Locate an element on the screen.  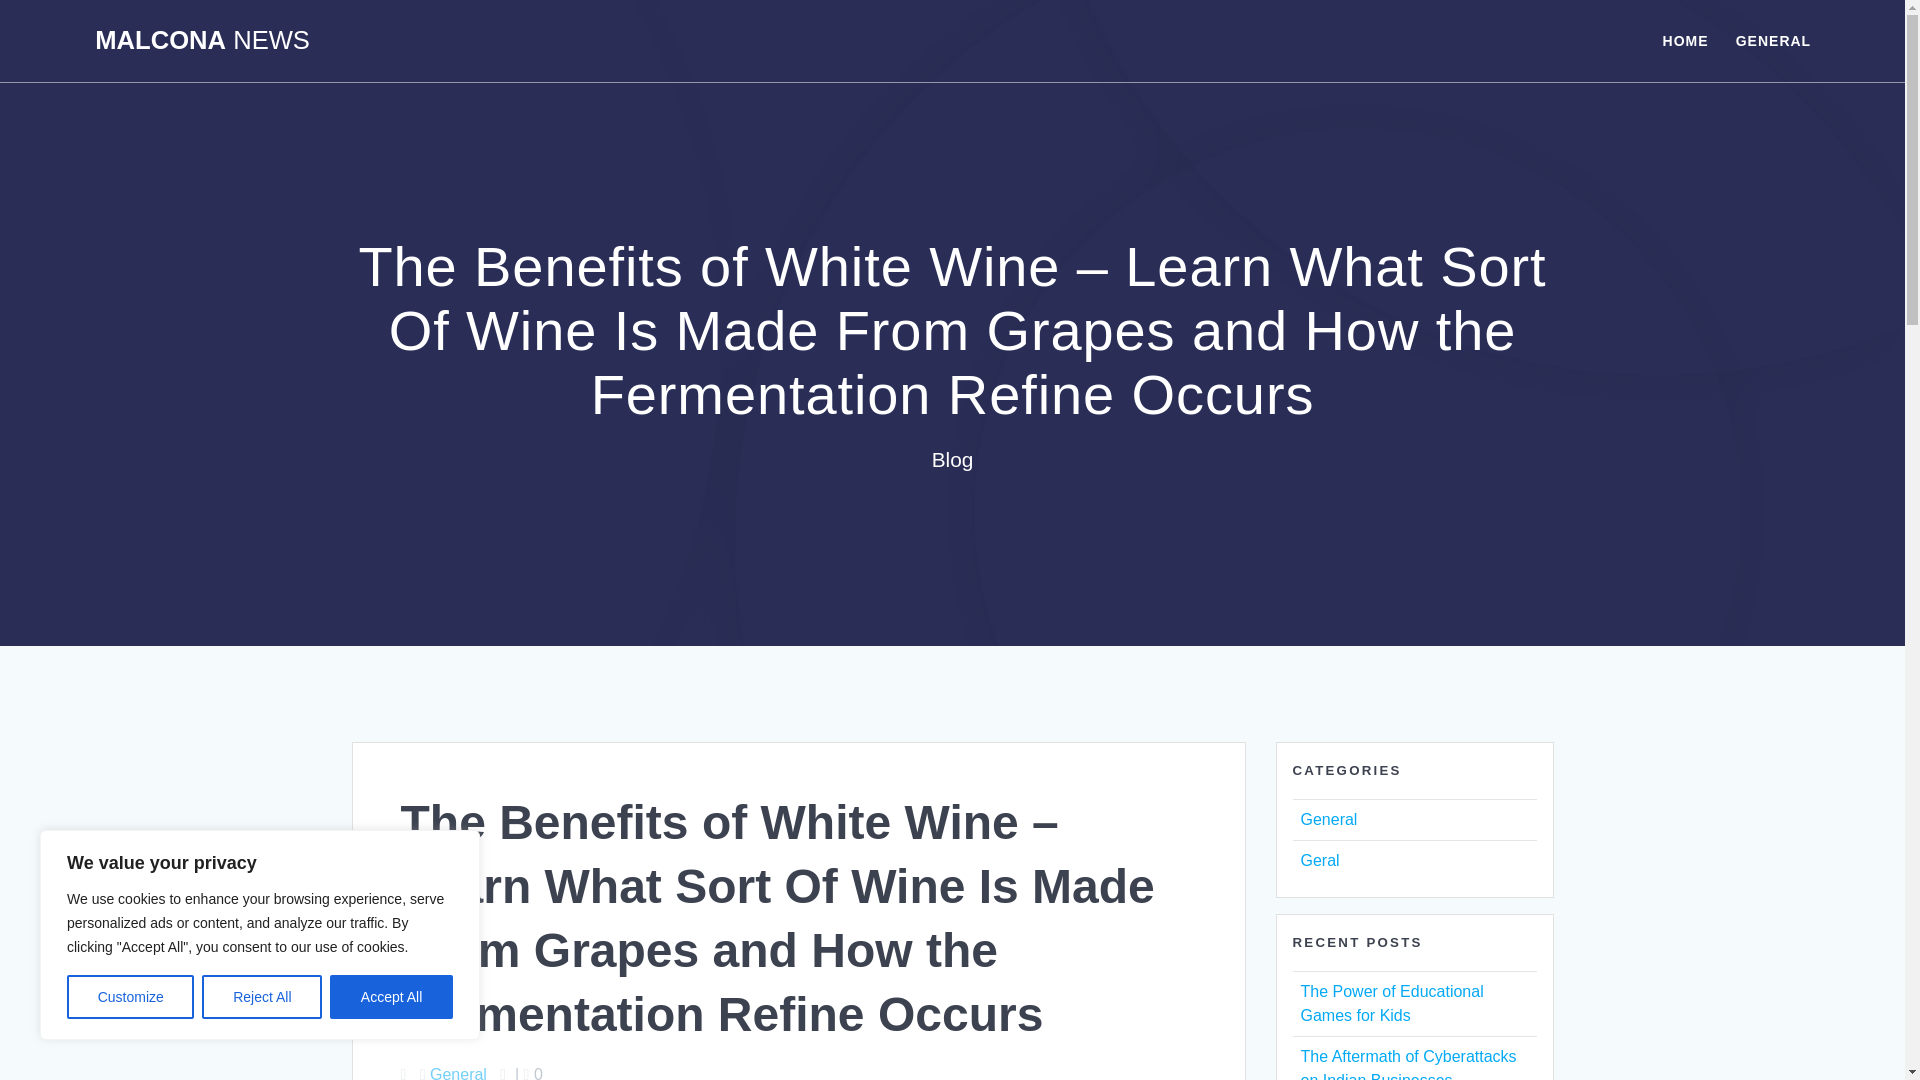
General is located at coordinates (458, 1072).